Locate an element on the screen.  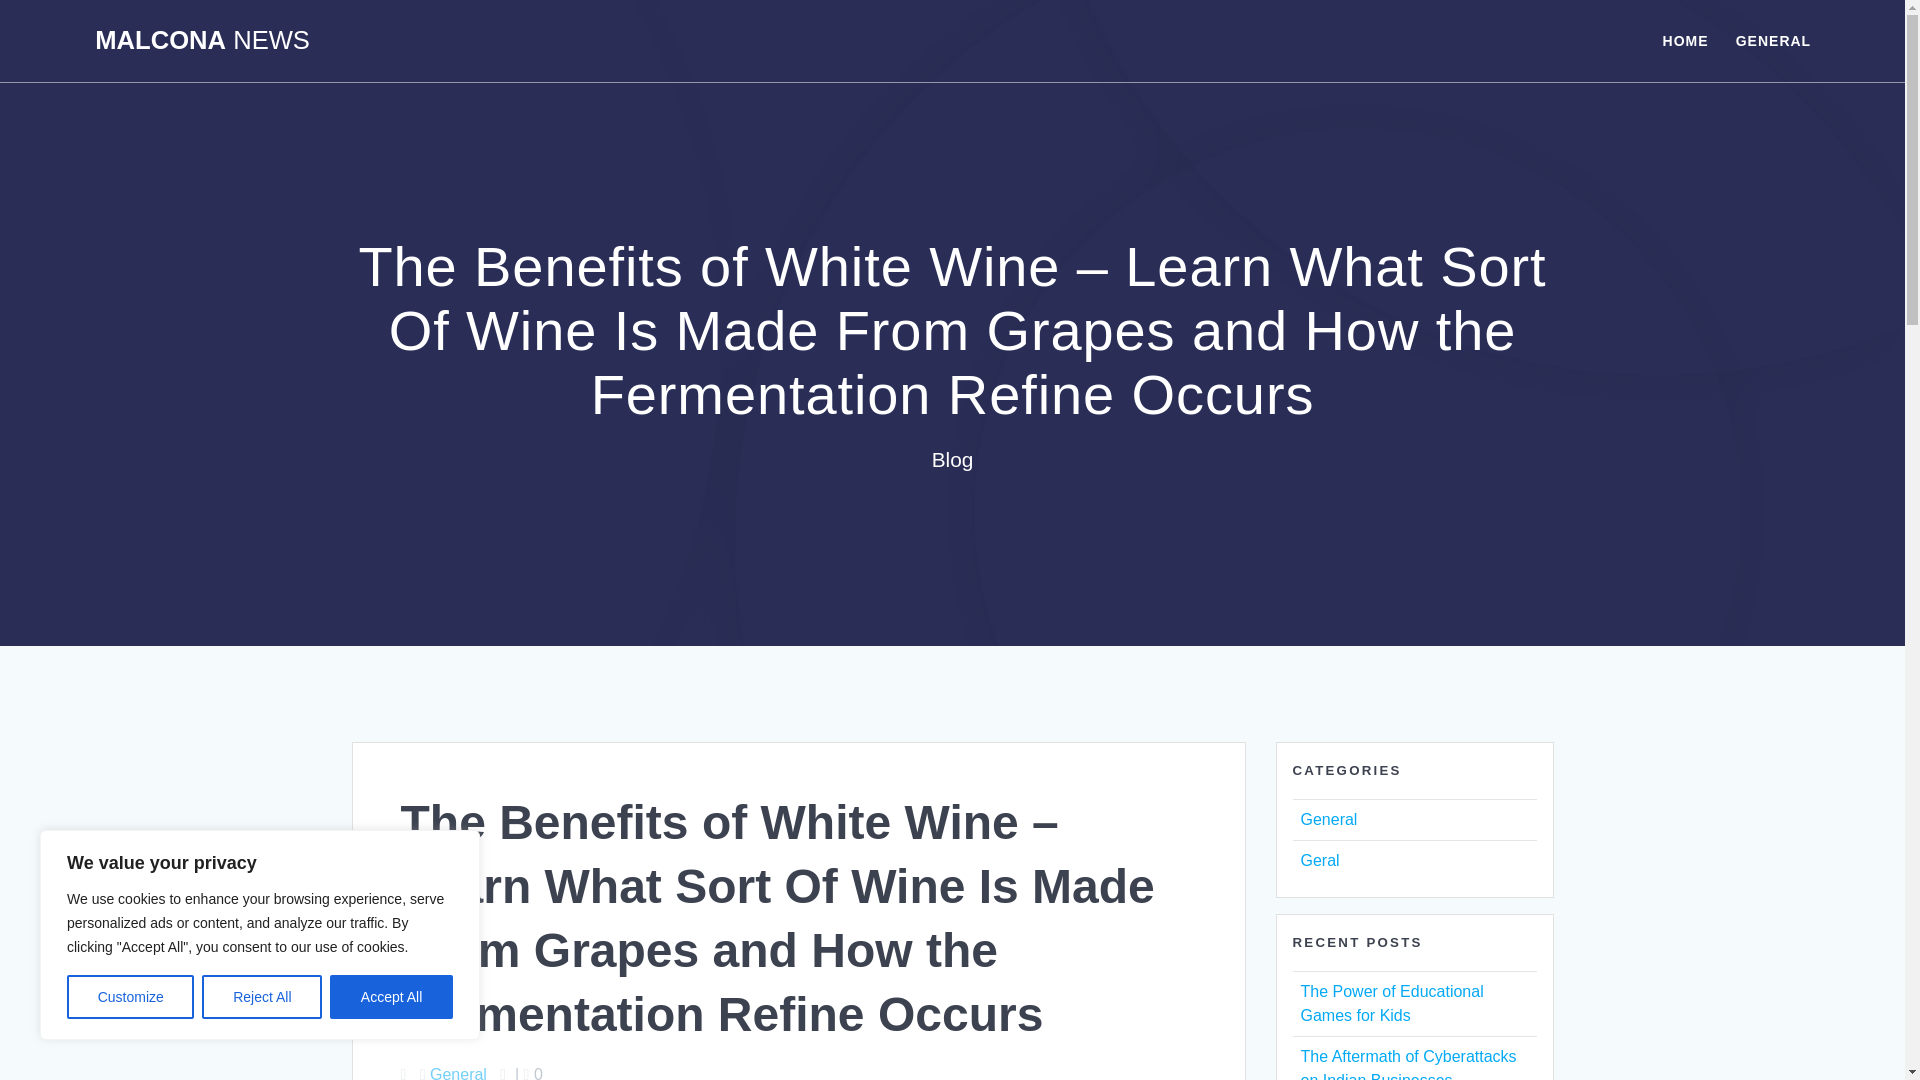
General is located at coordinates (458, 1072).